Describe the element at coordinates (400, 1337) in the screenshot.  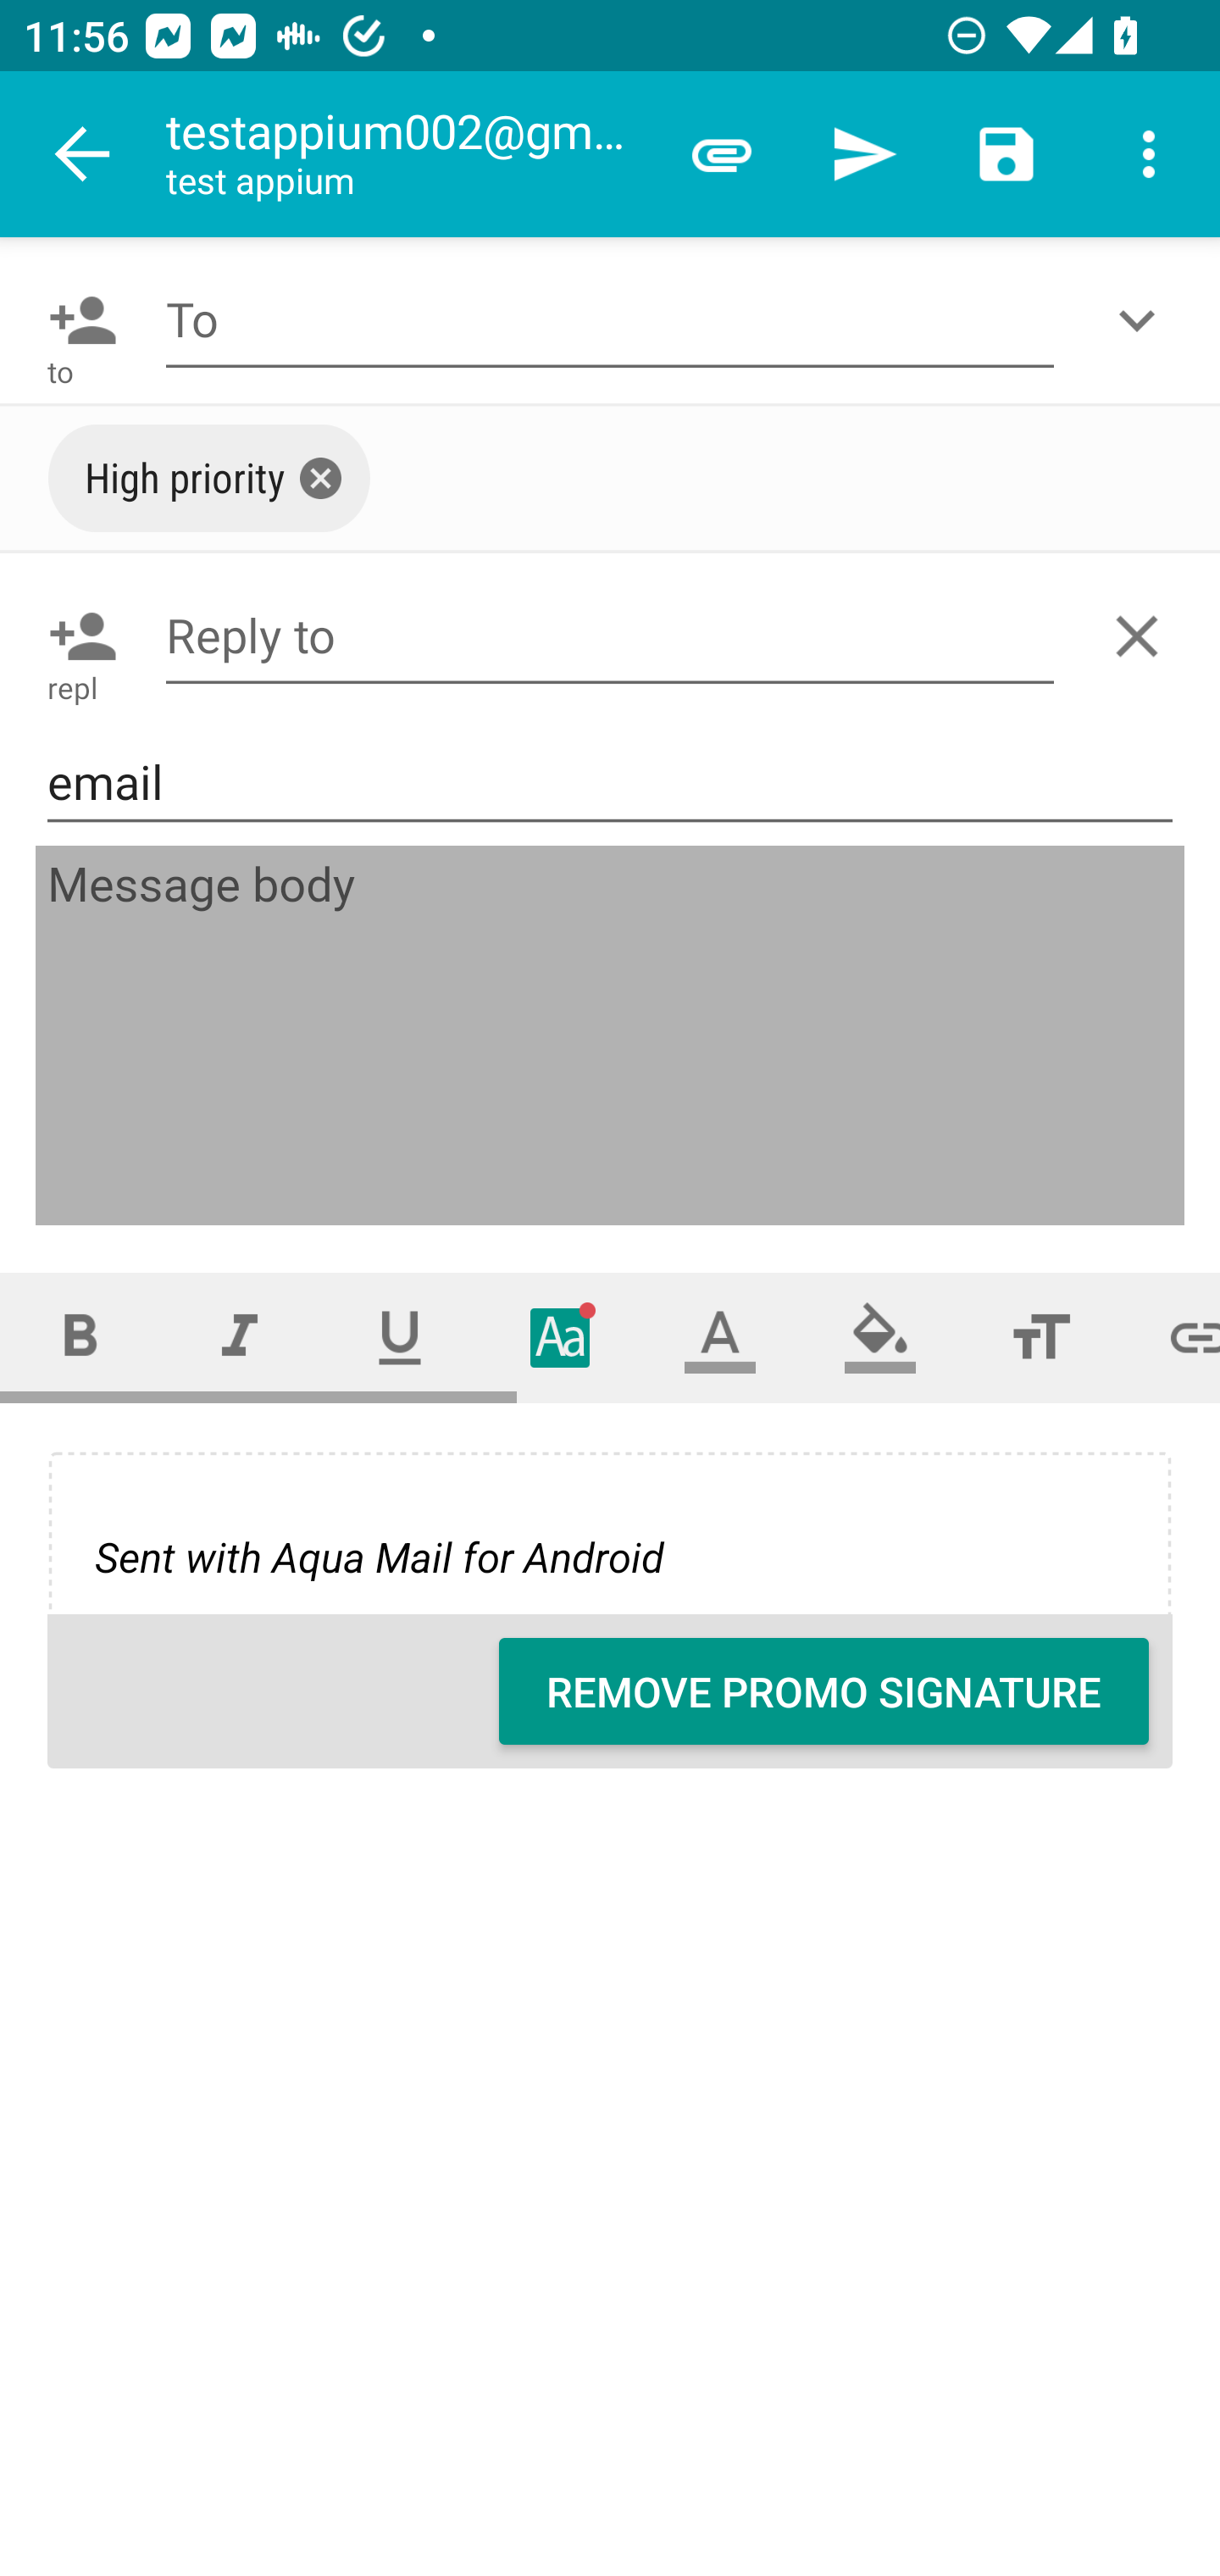
I see `Underline` at that location.